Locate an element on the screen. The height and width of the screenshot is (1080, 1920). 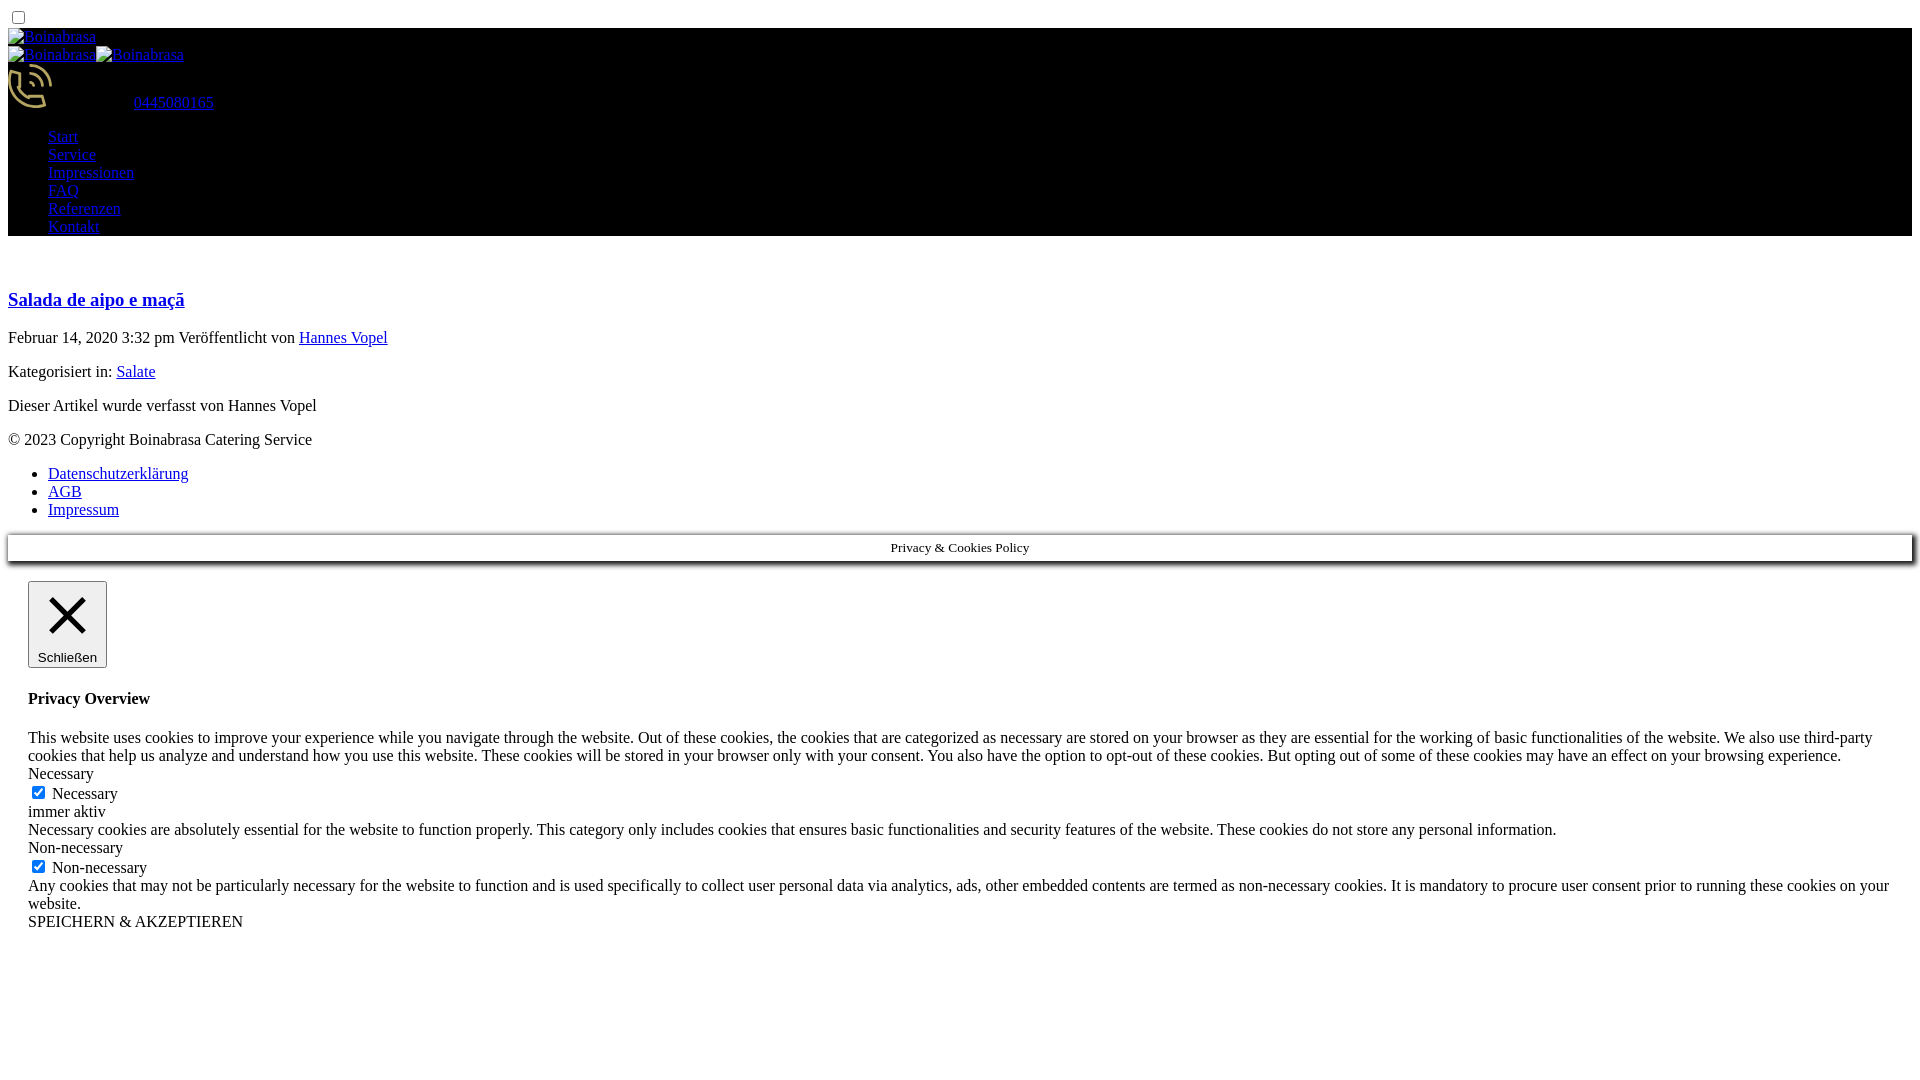
Kontakt is located at coordinates (74, 226).